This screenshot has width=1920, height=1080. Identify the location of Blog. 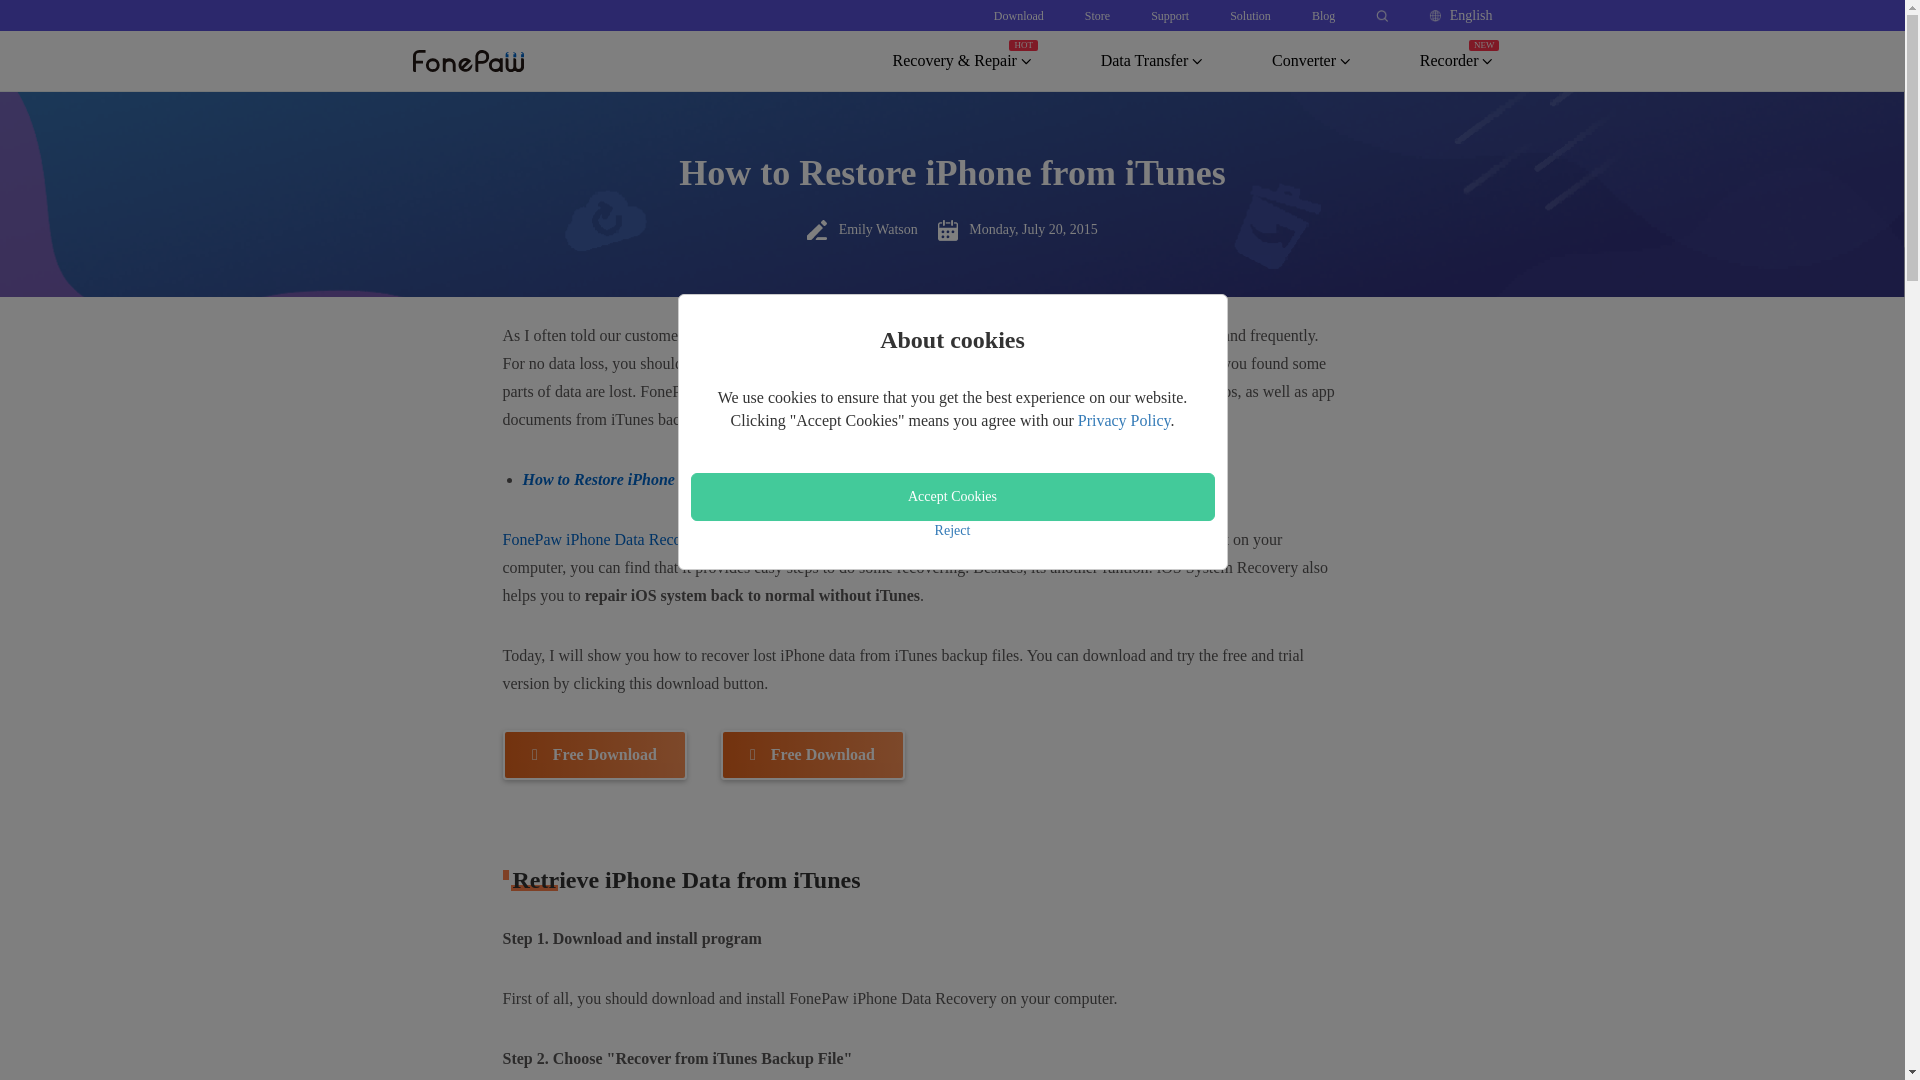
(1322, 14).